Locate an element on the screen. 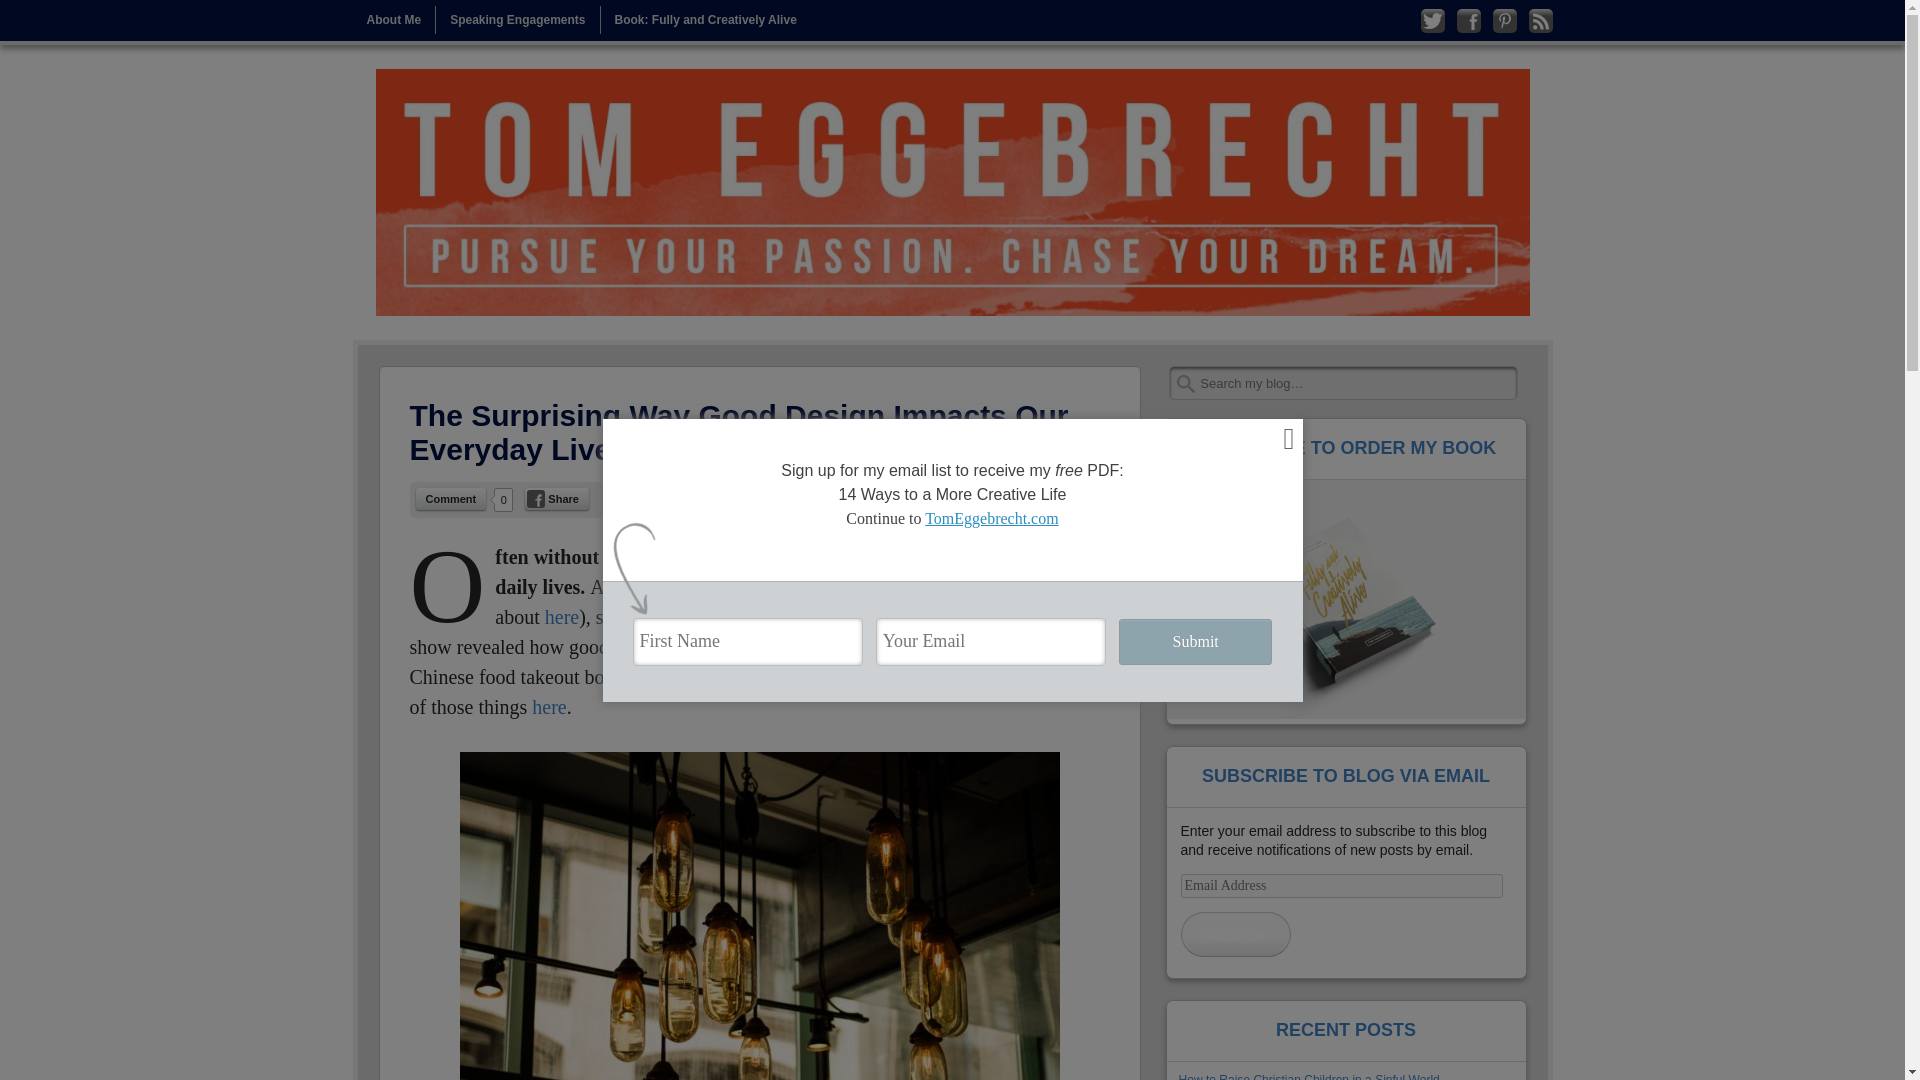 The height and width of the screenshot is (1080, 1920). Follow me on Pinterest is located at coordinates (1504, 20).